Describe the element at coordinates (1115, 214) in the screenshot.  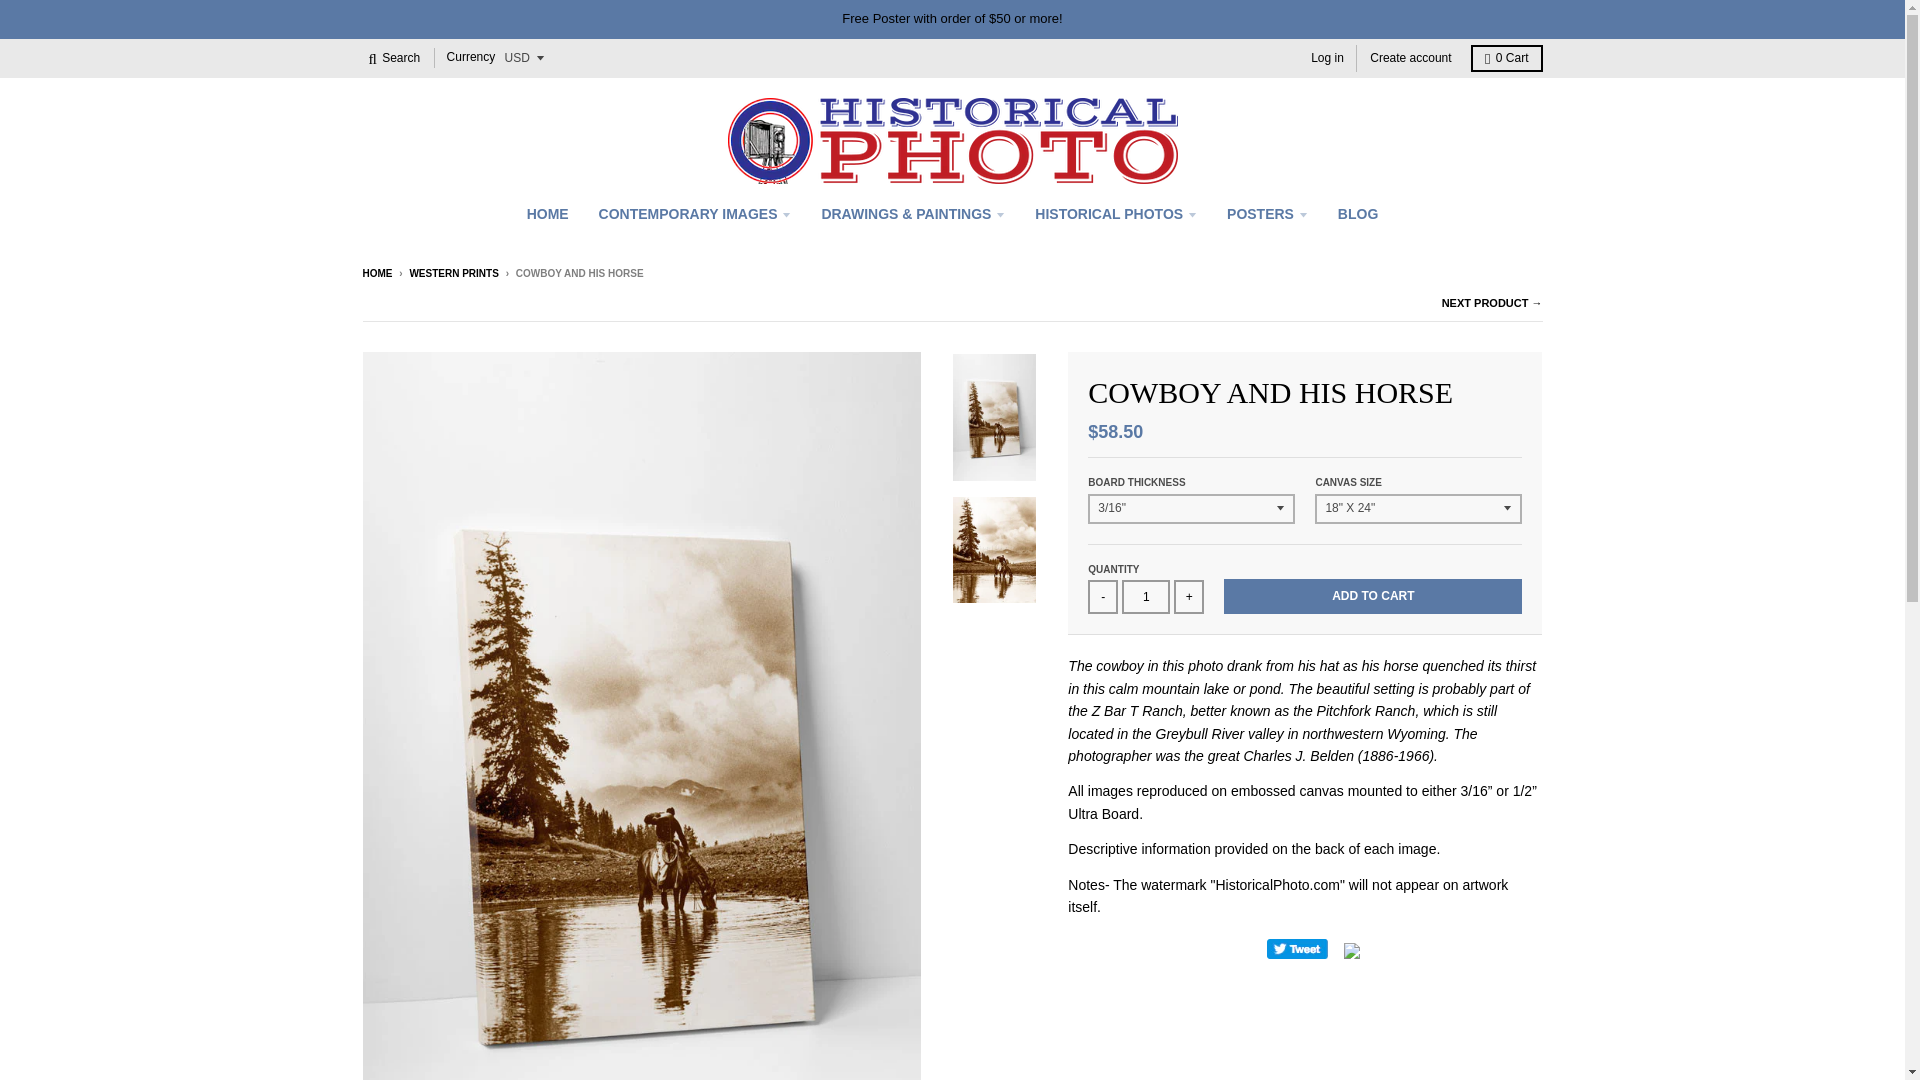
I see `HISTORICAL PHOTOS` at that location.